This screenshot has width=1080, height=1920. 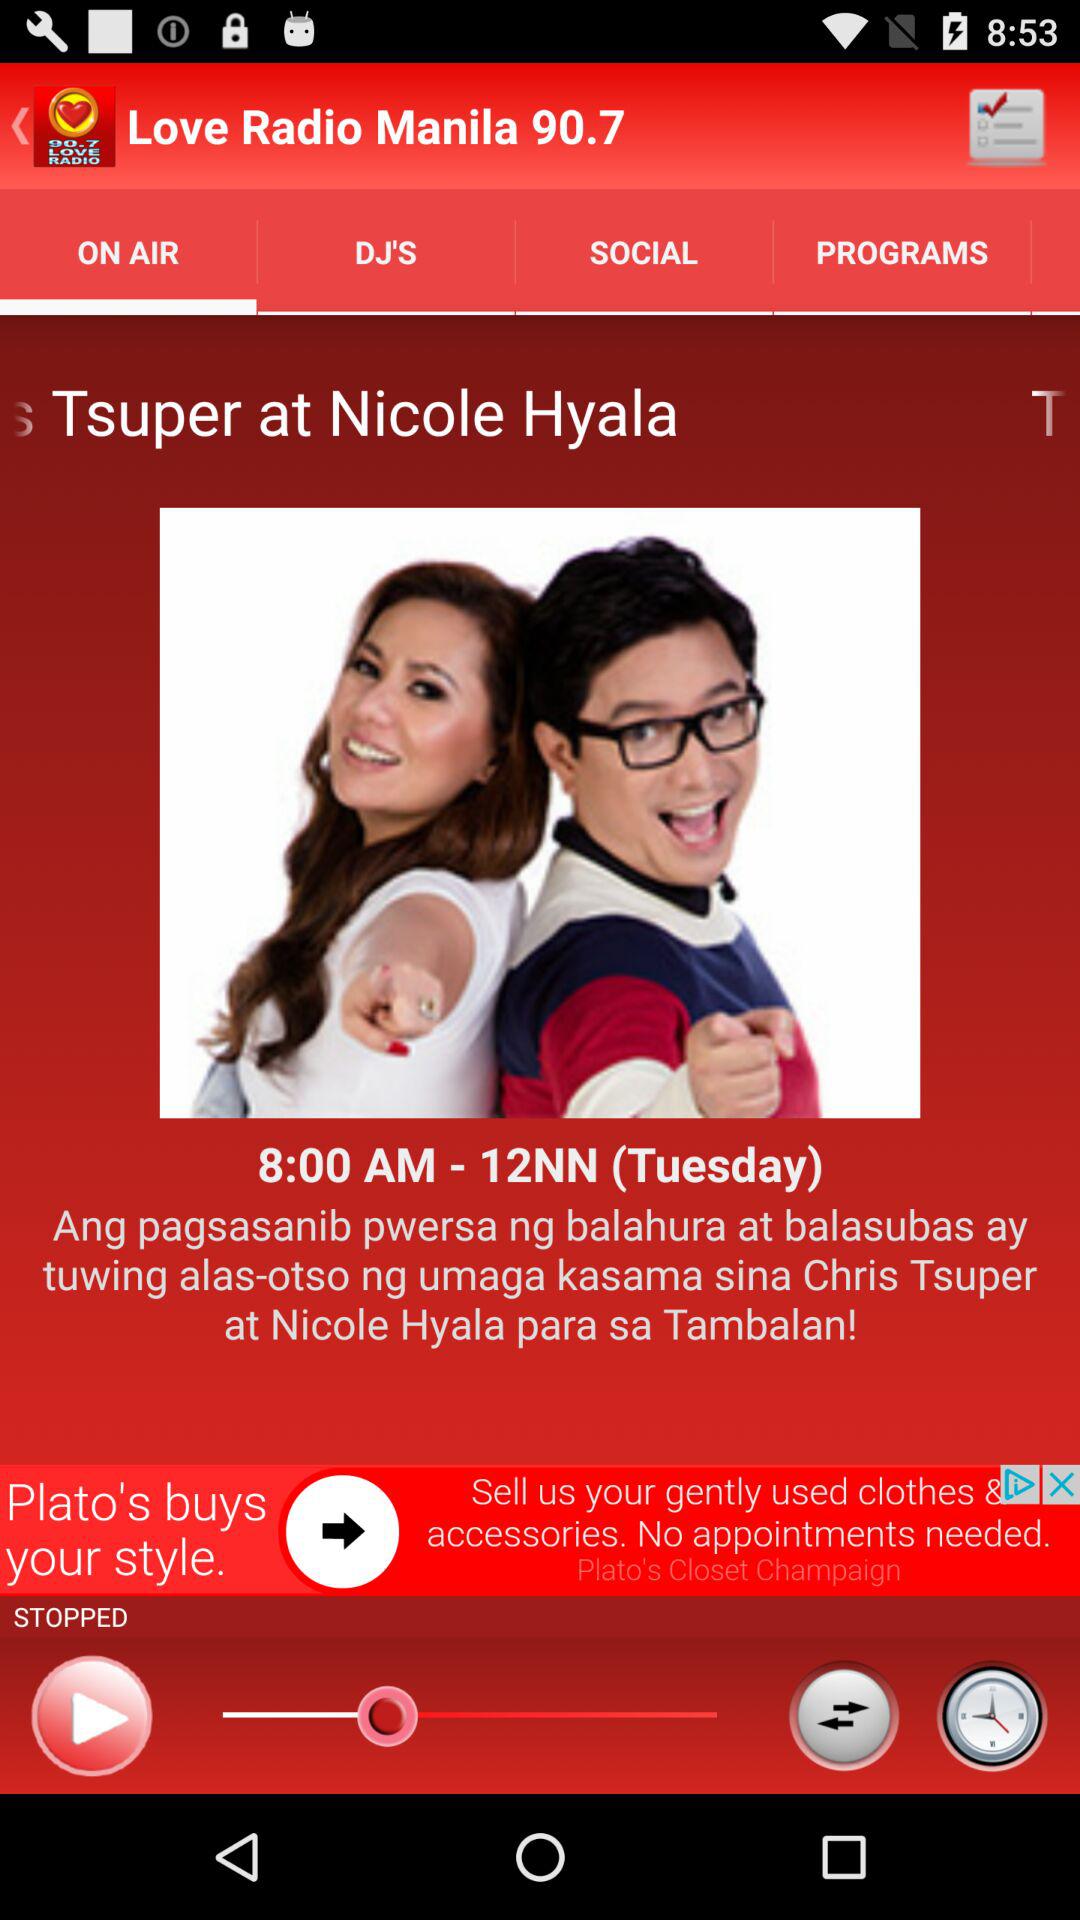 I want to click on to shuffle, so click(x=844, y=1715).